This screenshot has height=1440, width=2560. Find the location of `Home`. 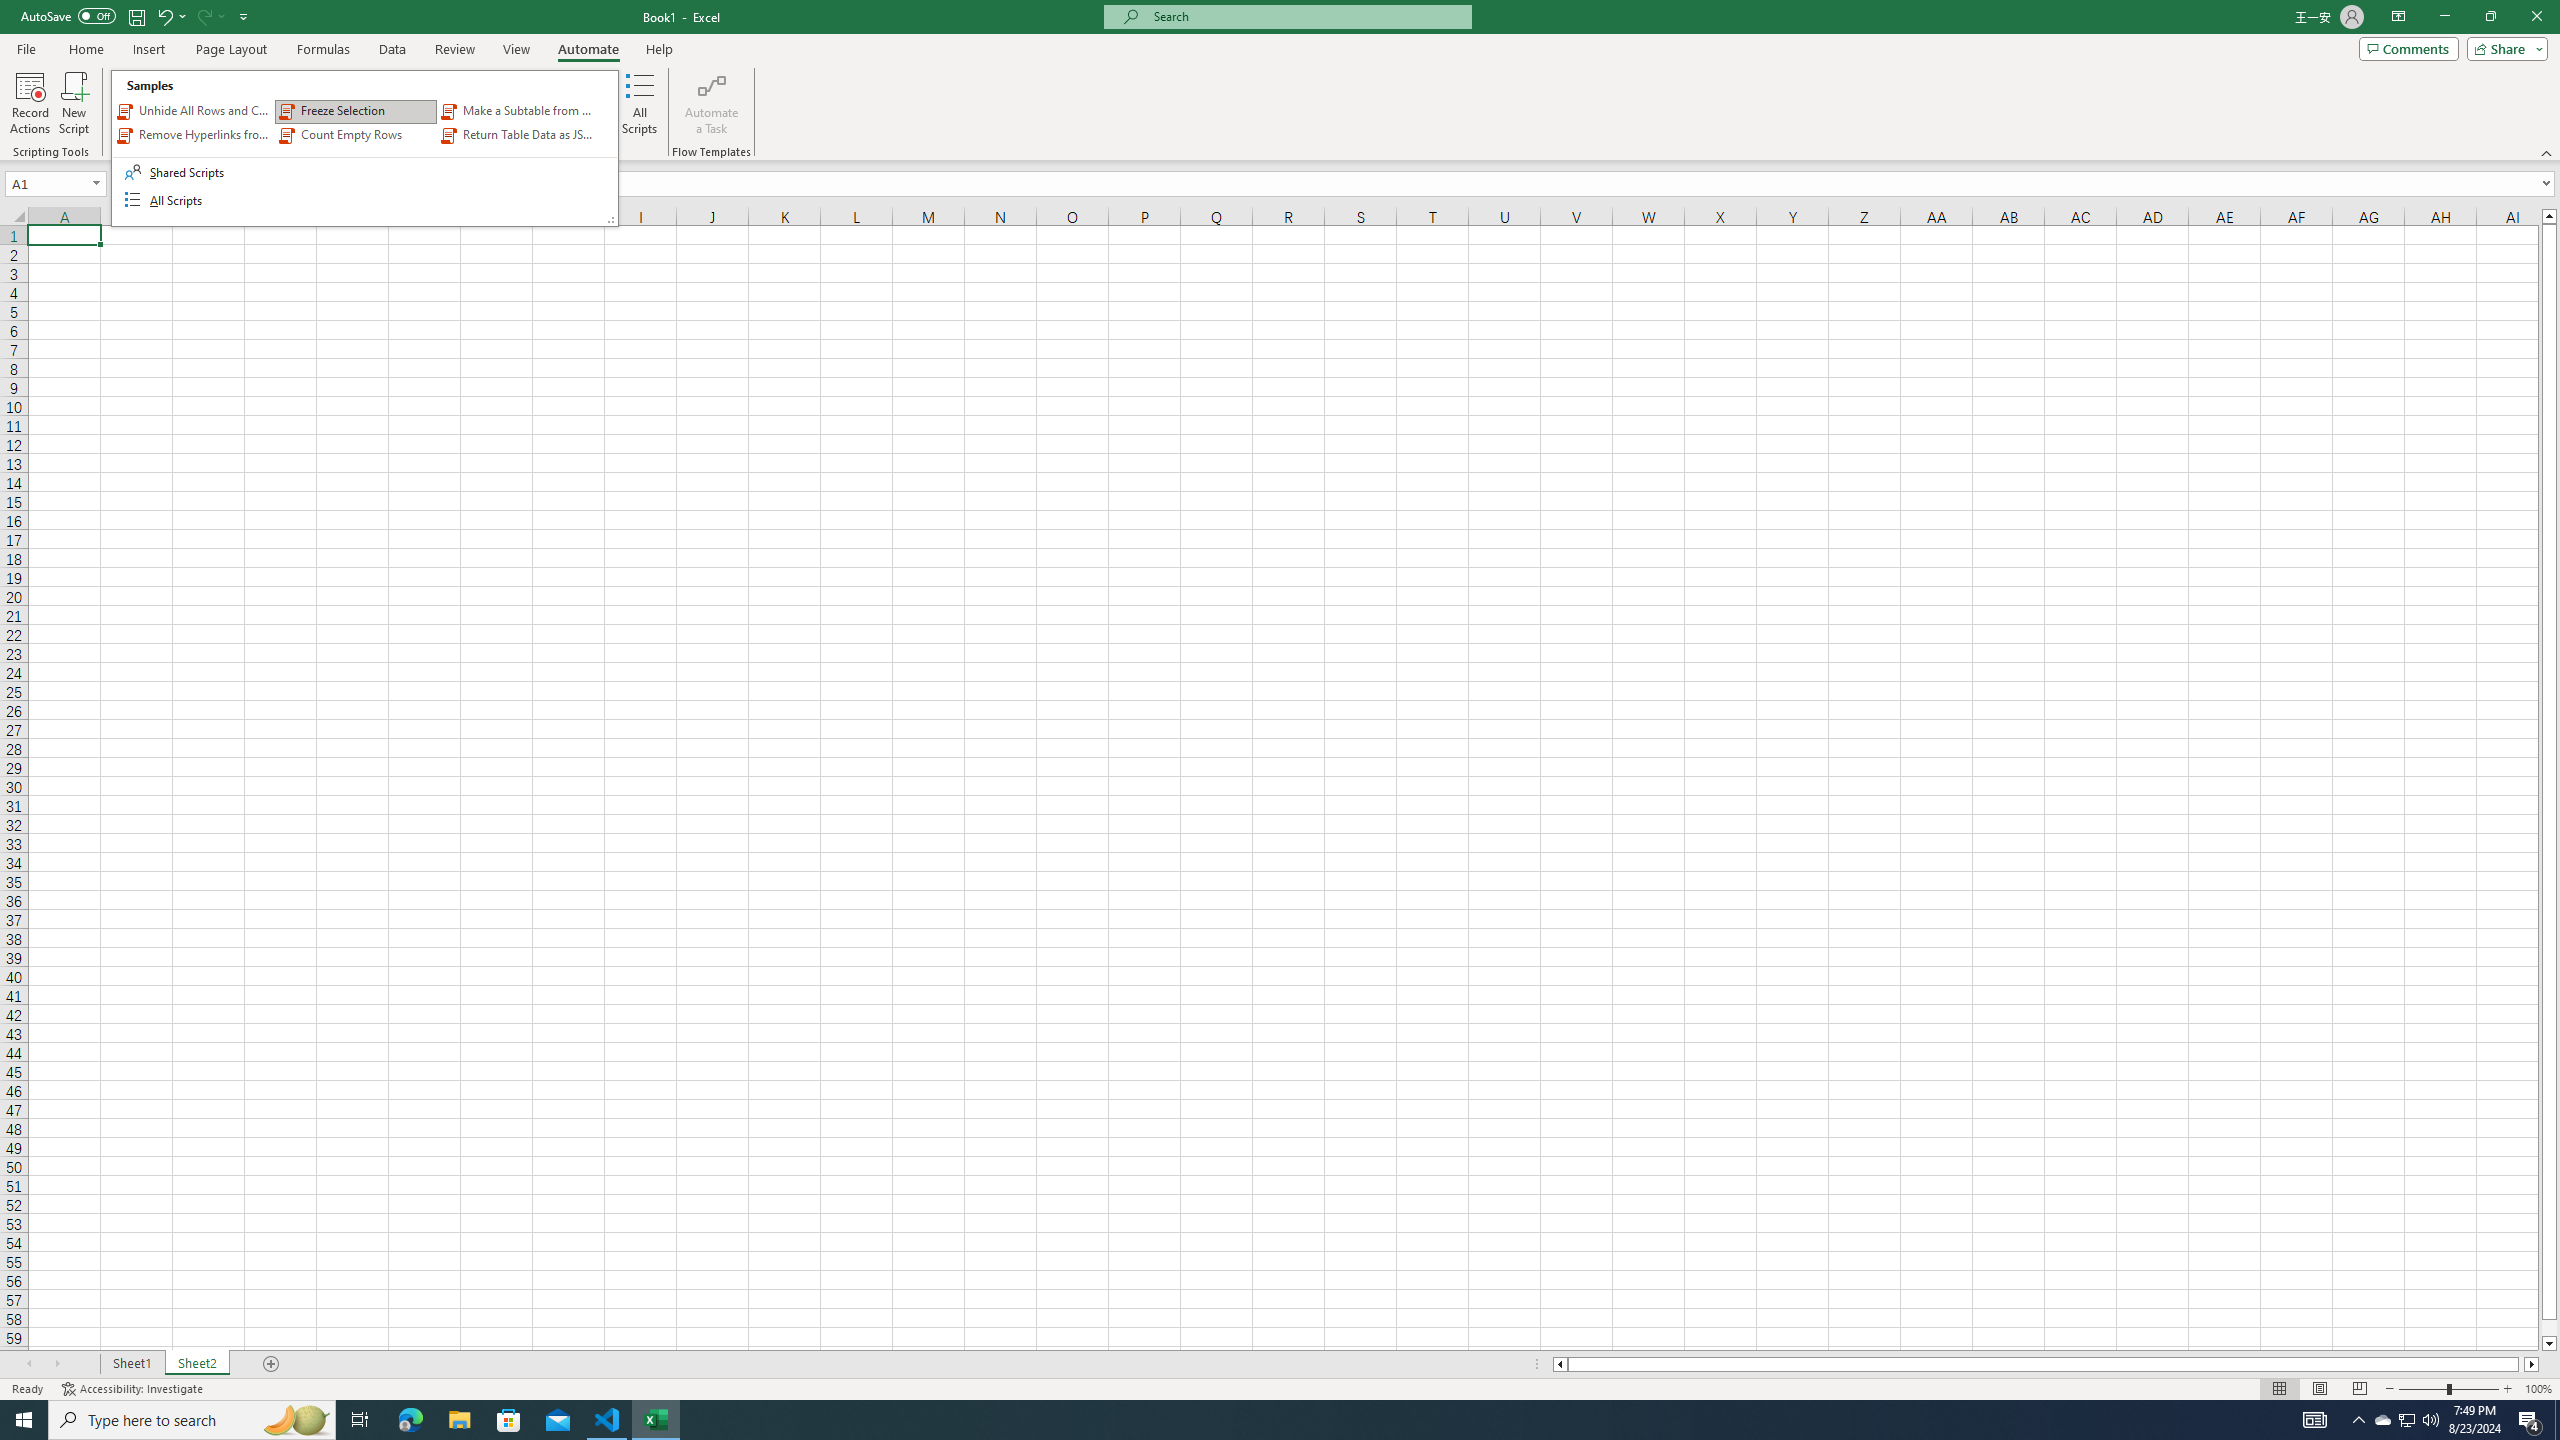

Home is located at coordinates (85, 49).